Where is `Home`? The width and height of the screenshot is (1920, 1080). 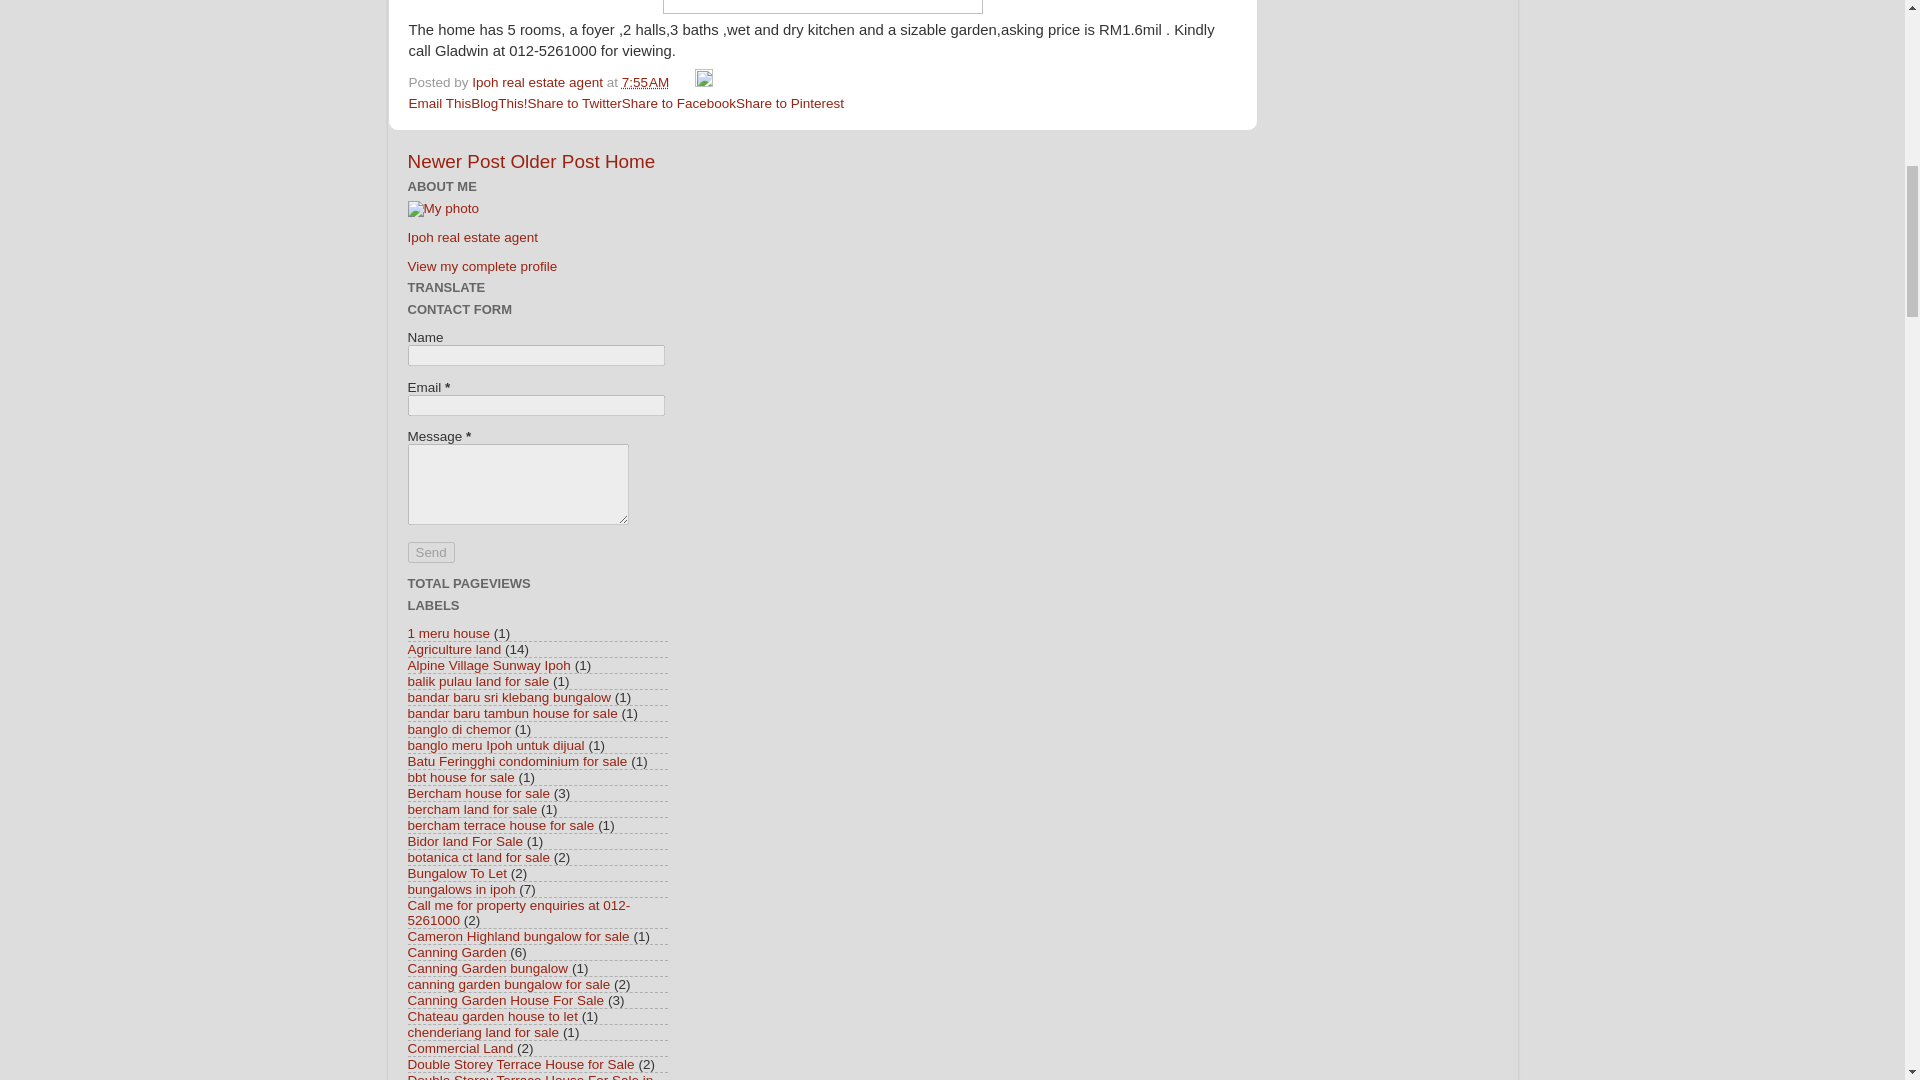
Home is located at coordinates (629, 161).